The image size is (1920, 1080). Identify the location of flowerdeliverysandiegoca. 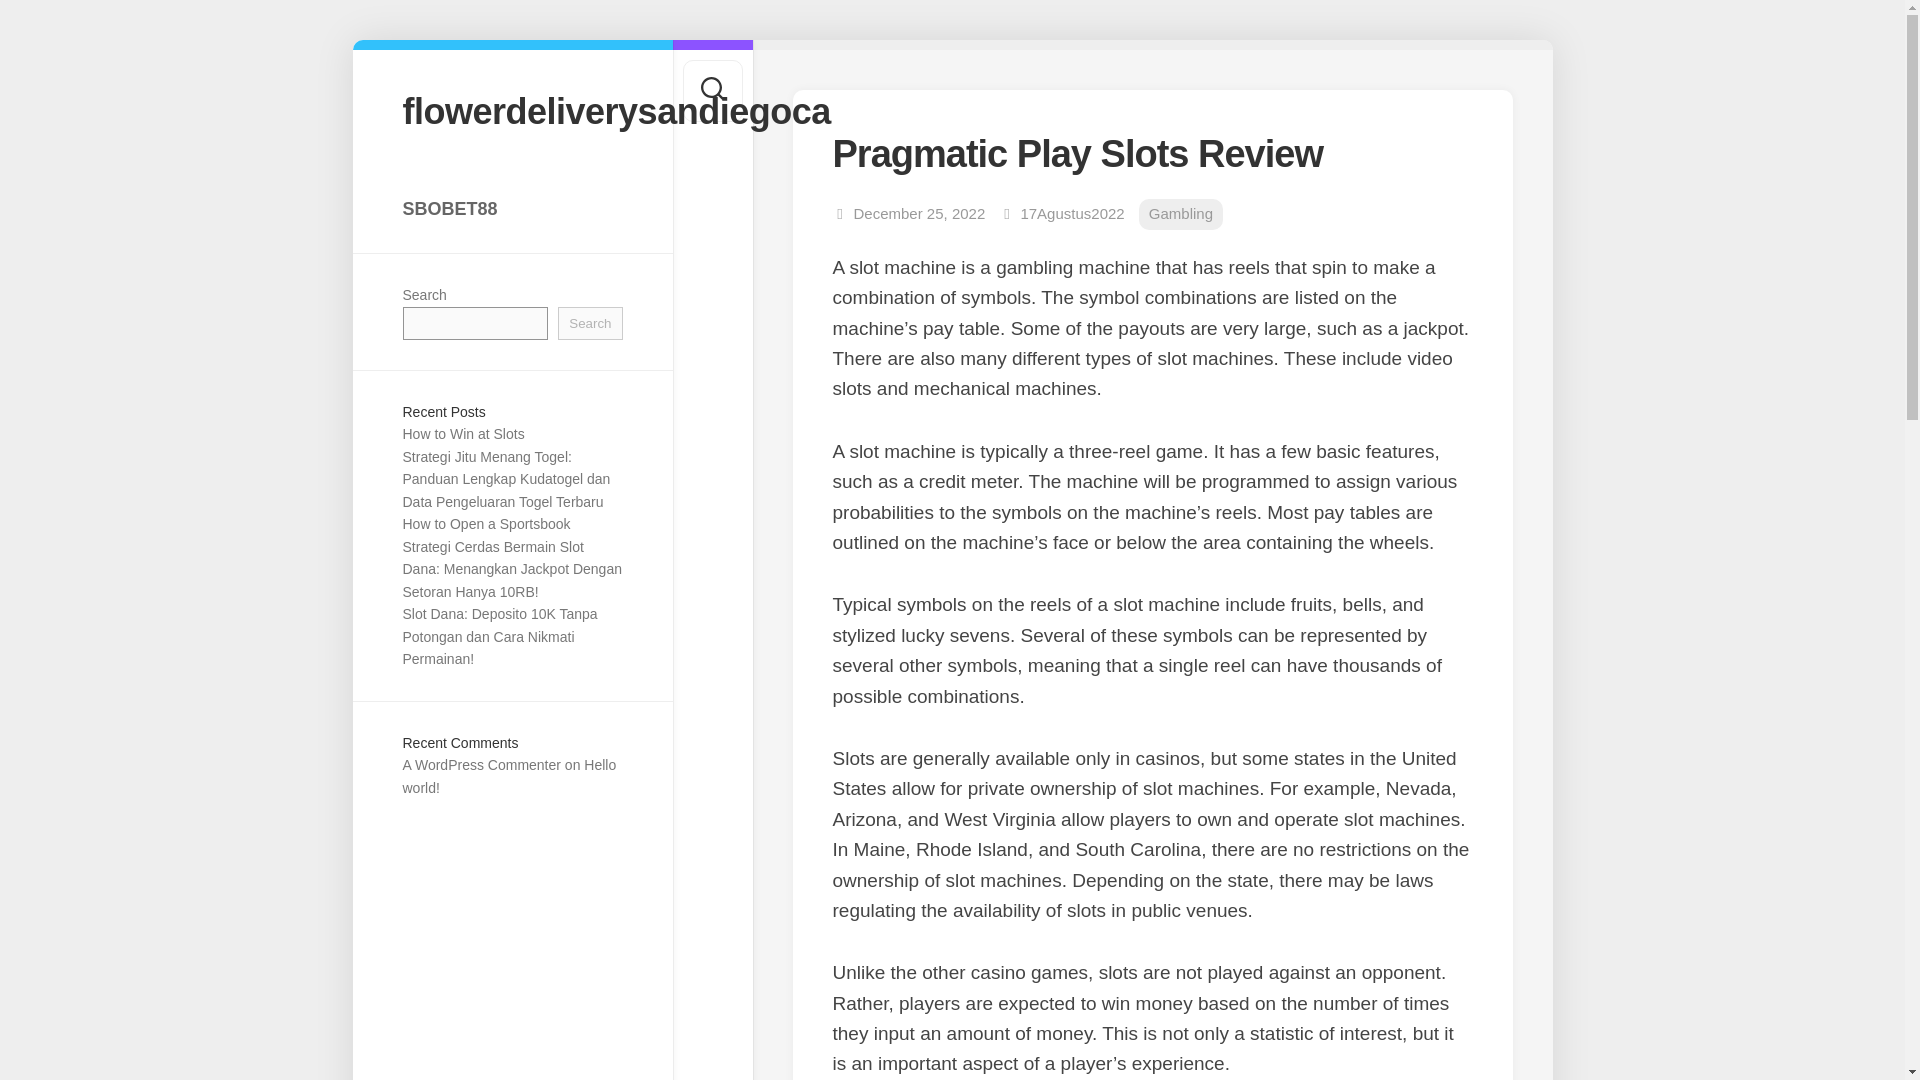
(512, 110).